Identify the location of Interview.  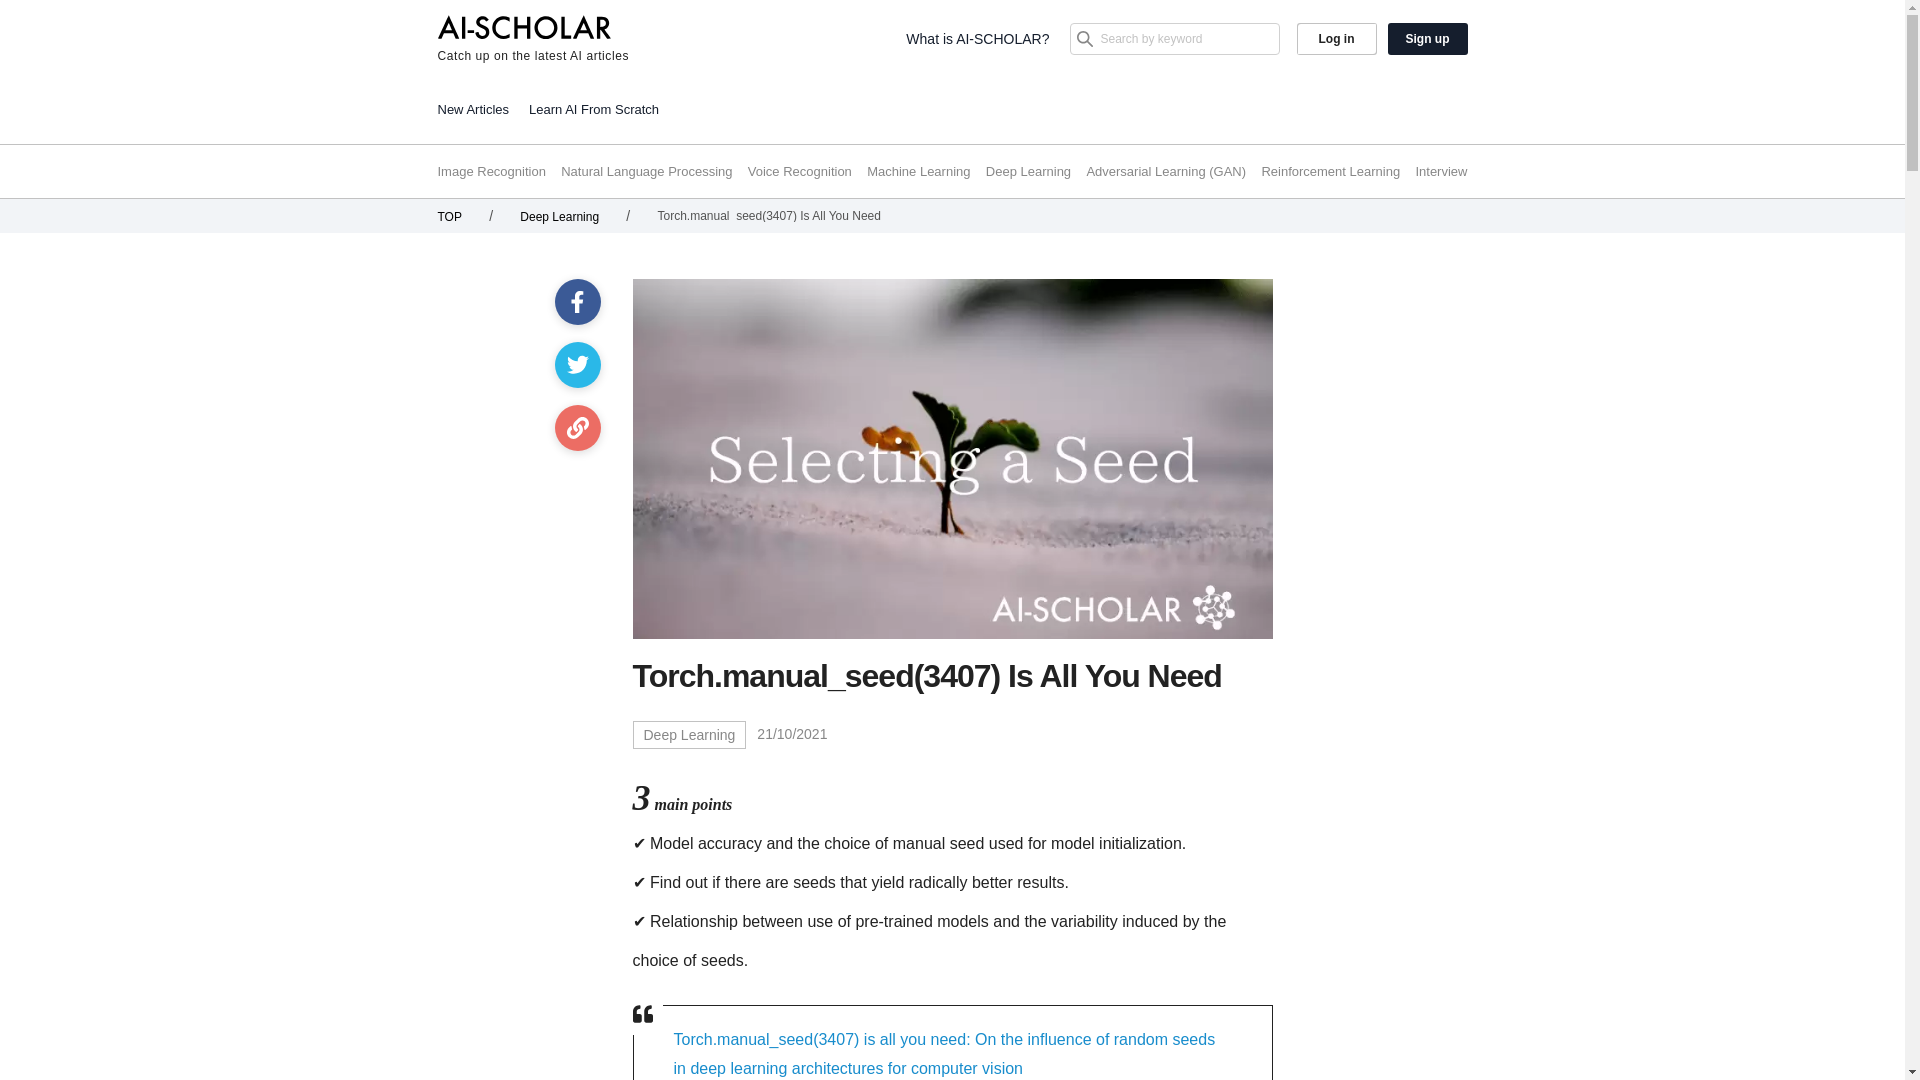
(1440, 172).